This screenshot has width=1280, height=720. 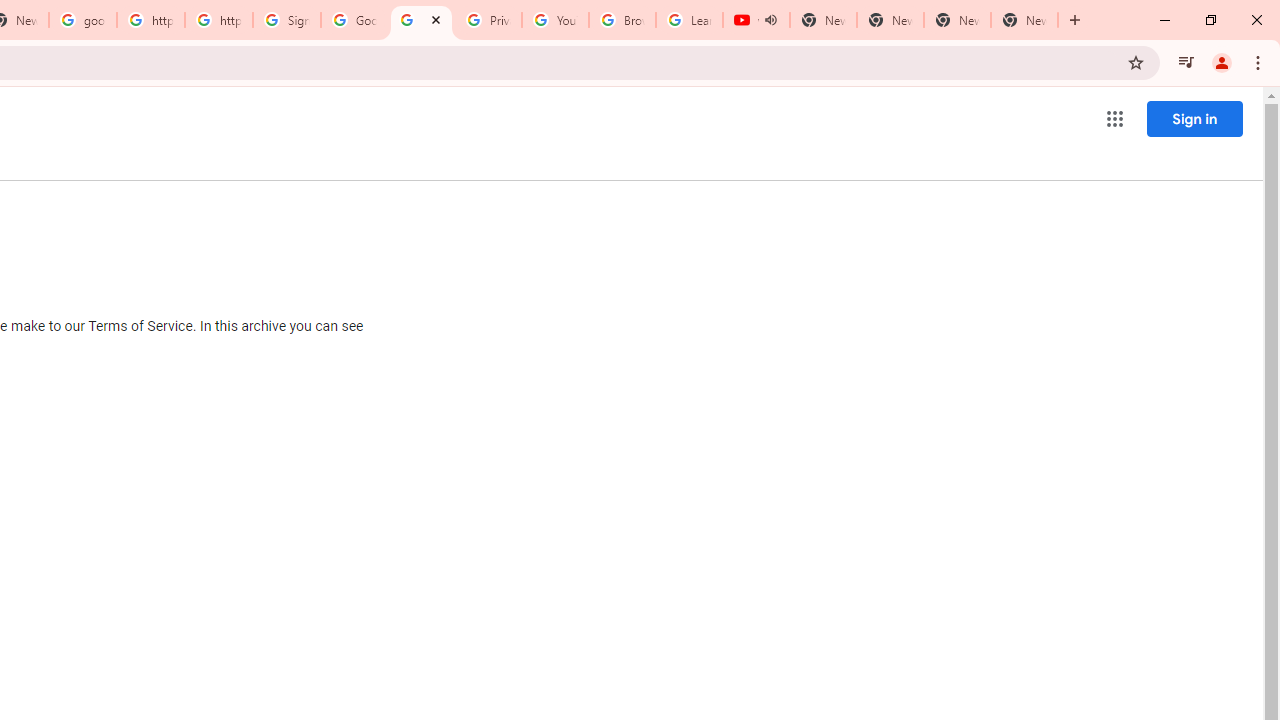 What do you see at coordinates (770, 20) in the screenshot?
I see `Mute tab` at bounding box center [770, 20].